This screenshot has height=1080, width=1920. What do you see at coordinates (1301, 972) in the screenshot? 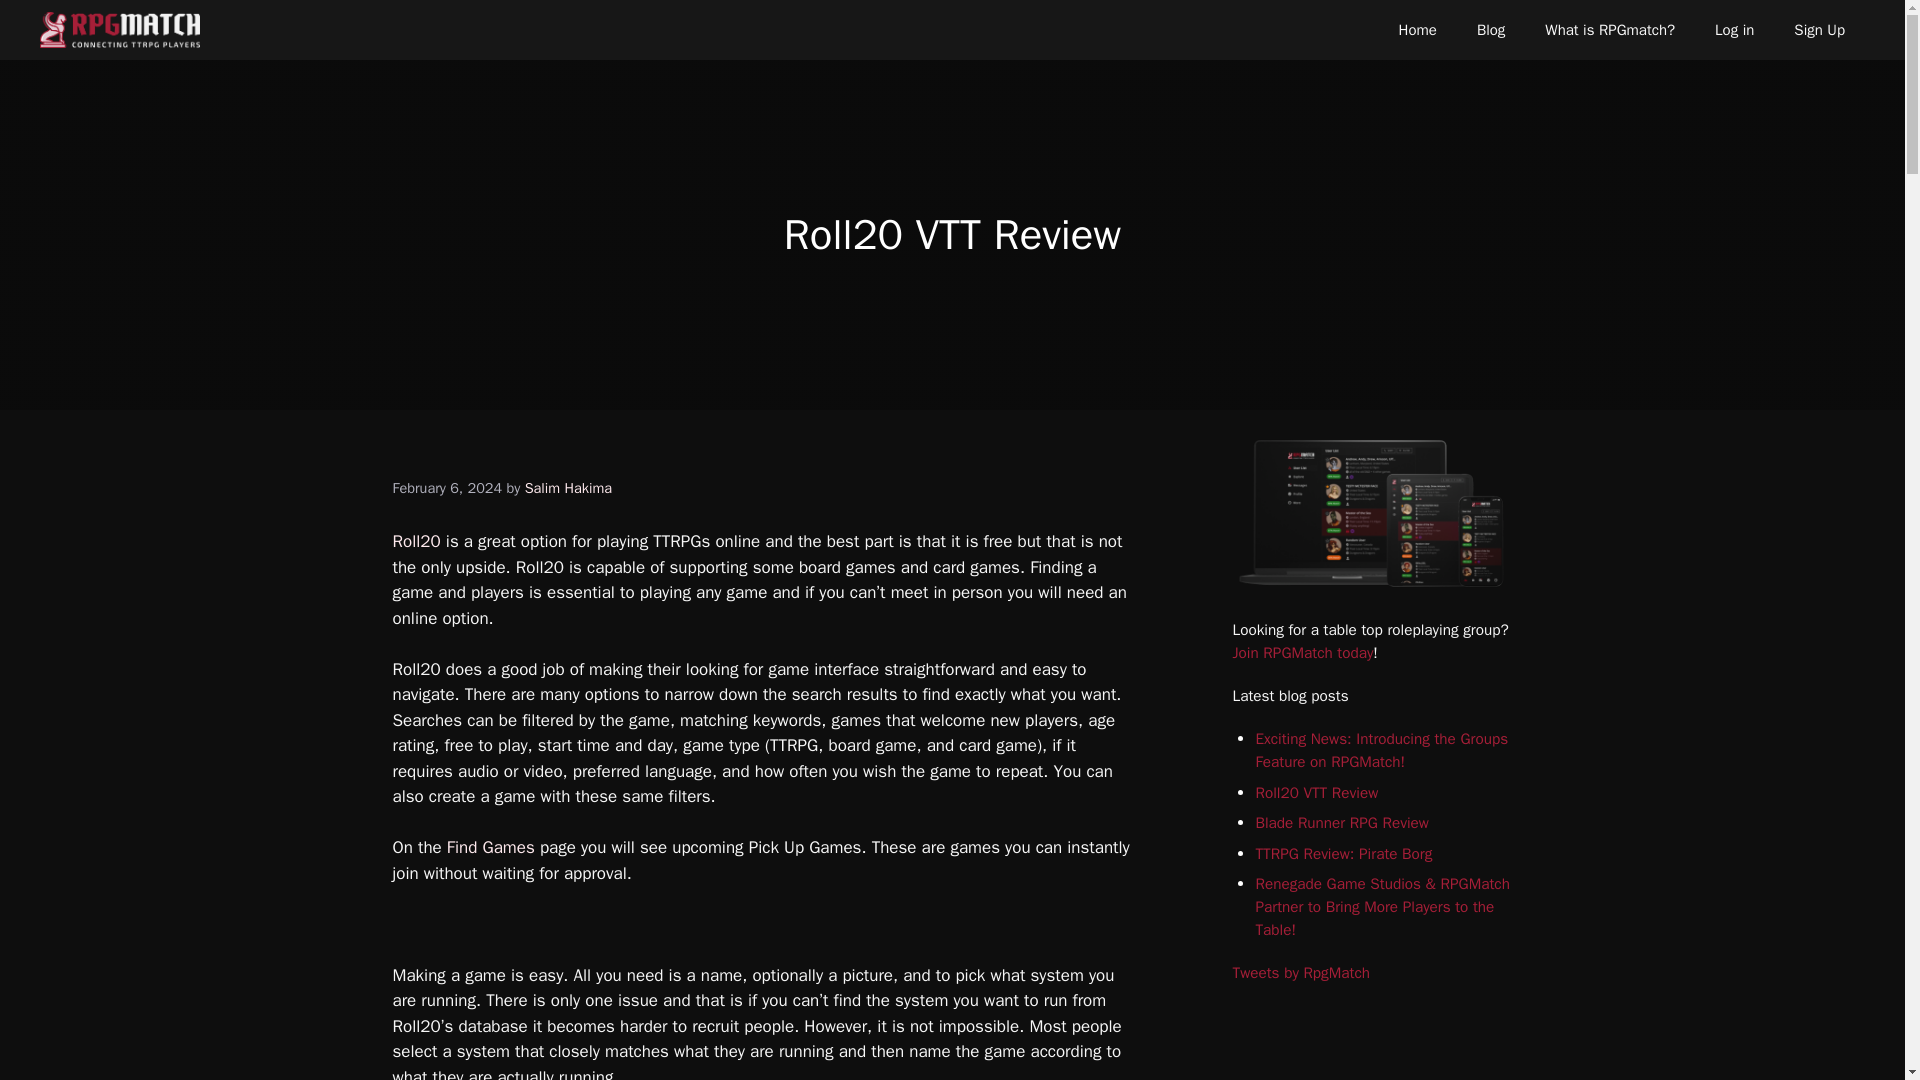
I see `Tweets by RpgMatch` at bounding box center [1301, 972].